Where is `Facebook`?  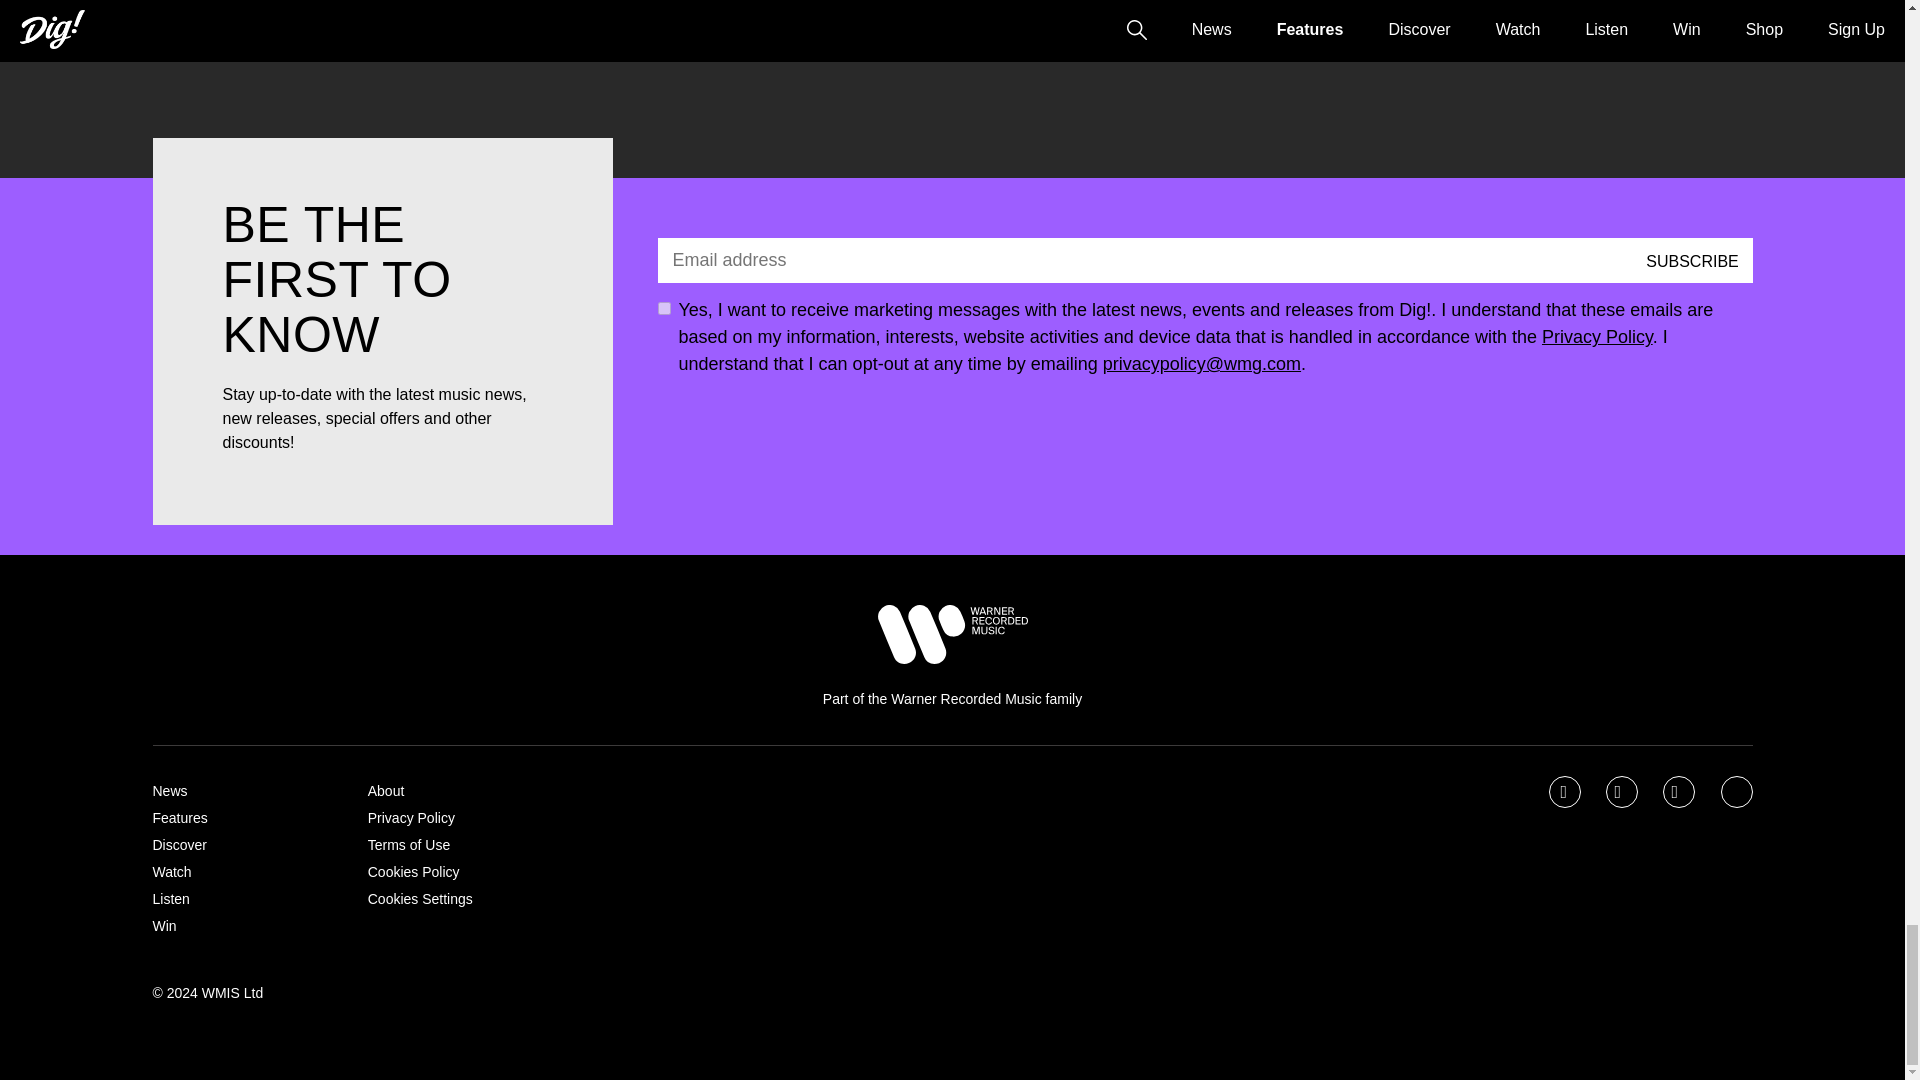 Facebook is located at coordinates (1566, 792).